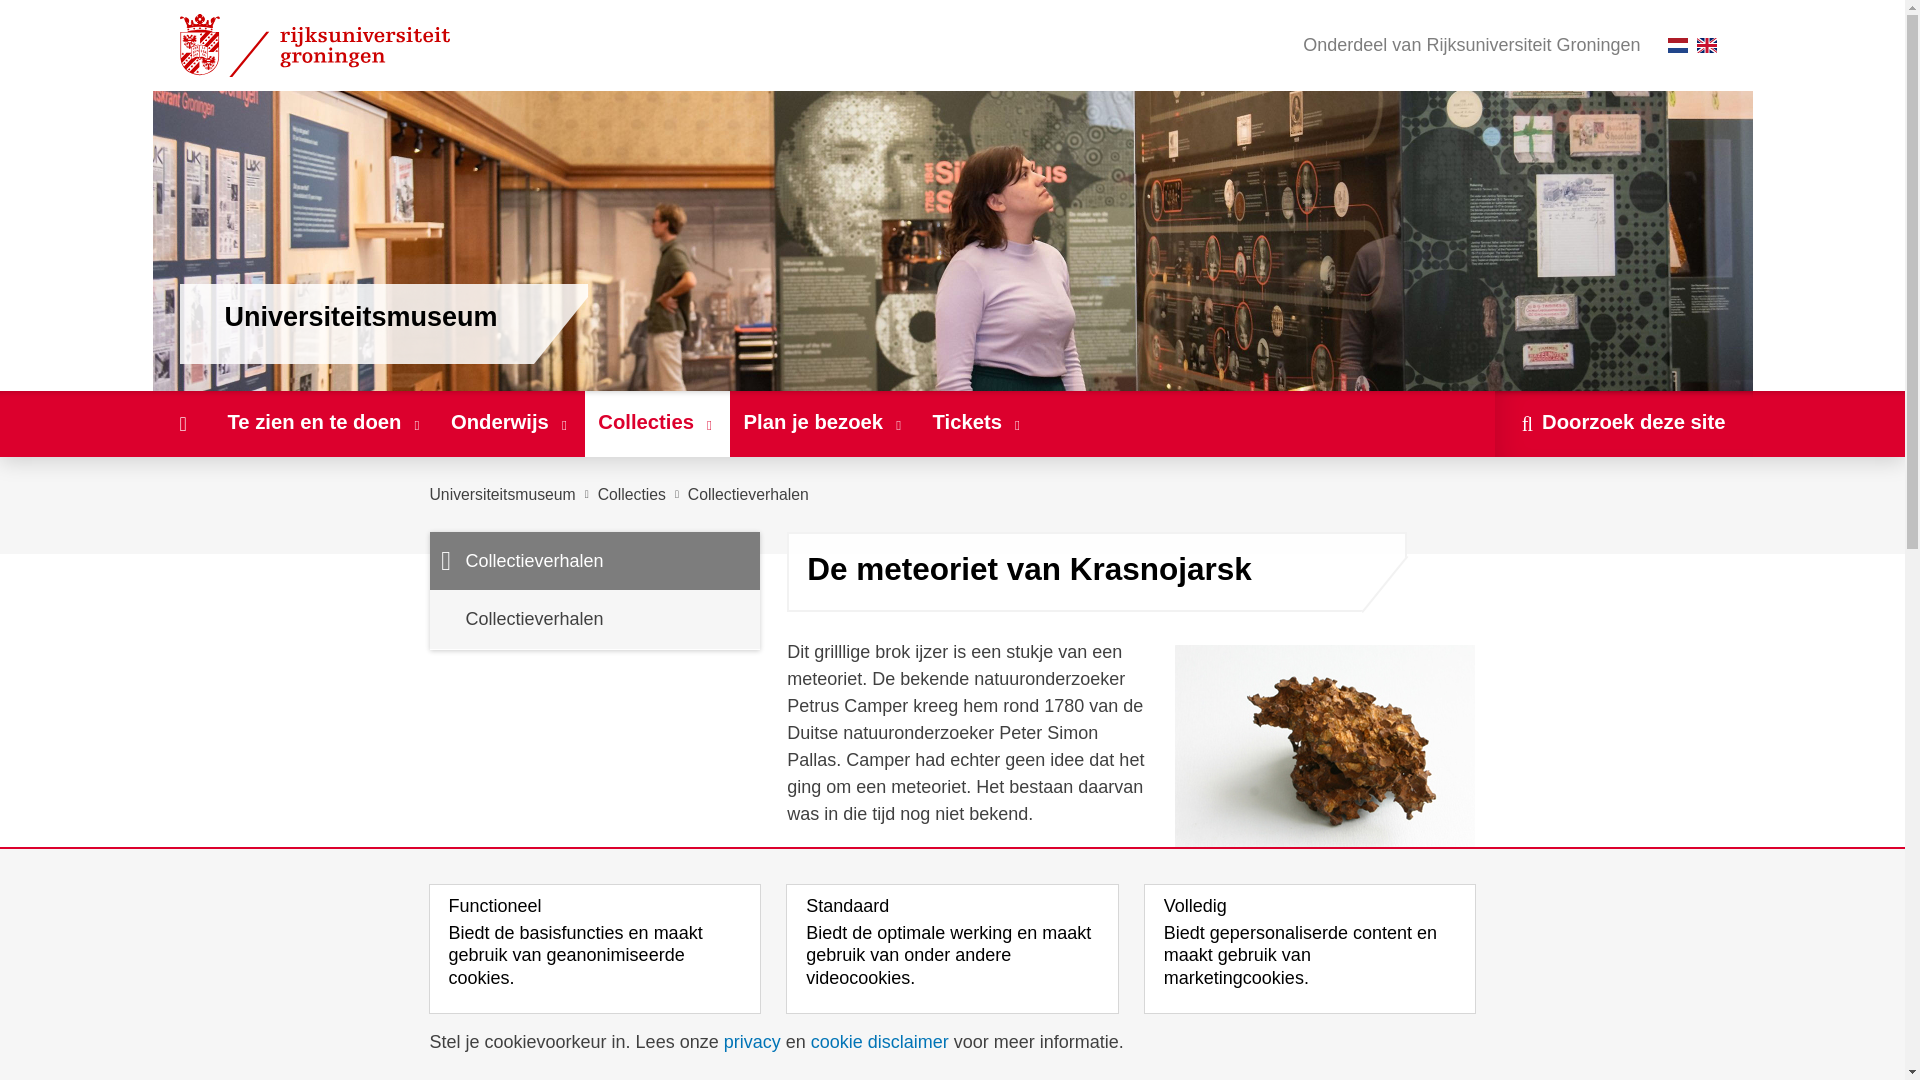  What do you see at coordinates (978, 423) in the screenshot?
I see `Tickets` at bounding box center [978, 423].